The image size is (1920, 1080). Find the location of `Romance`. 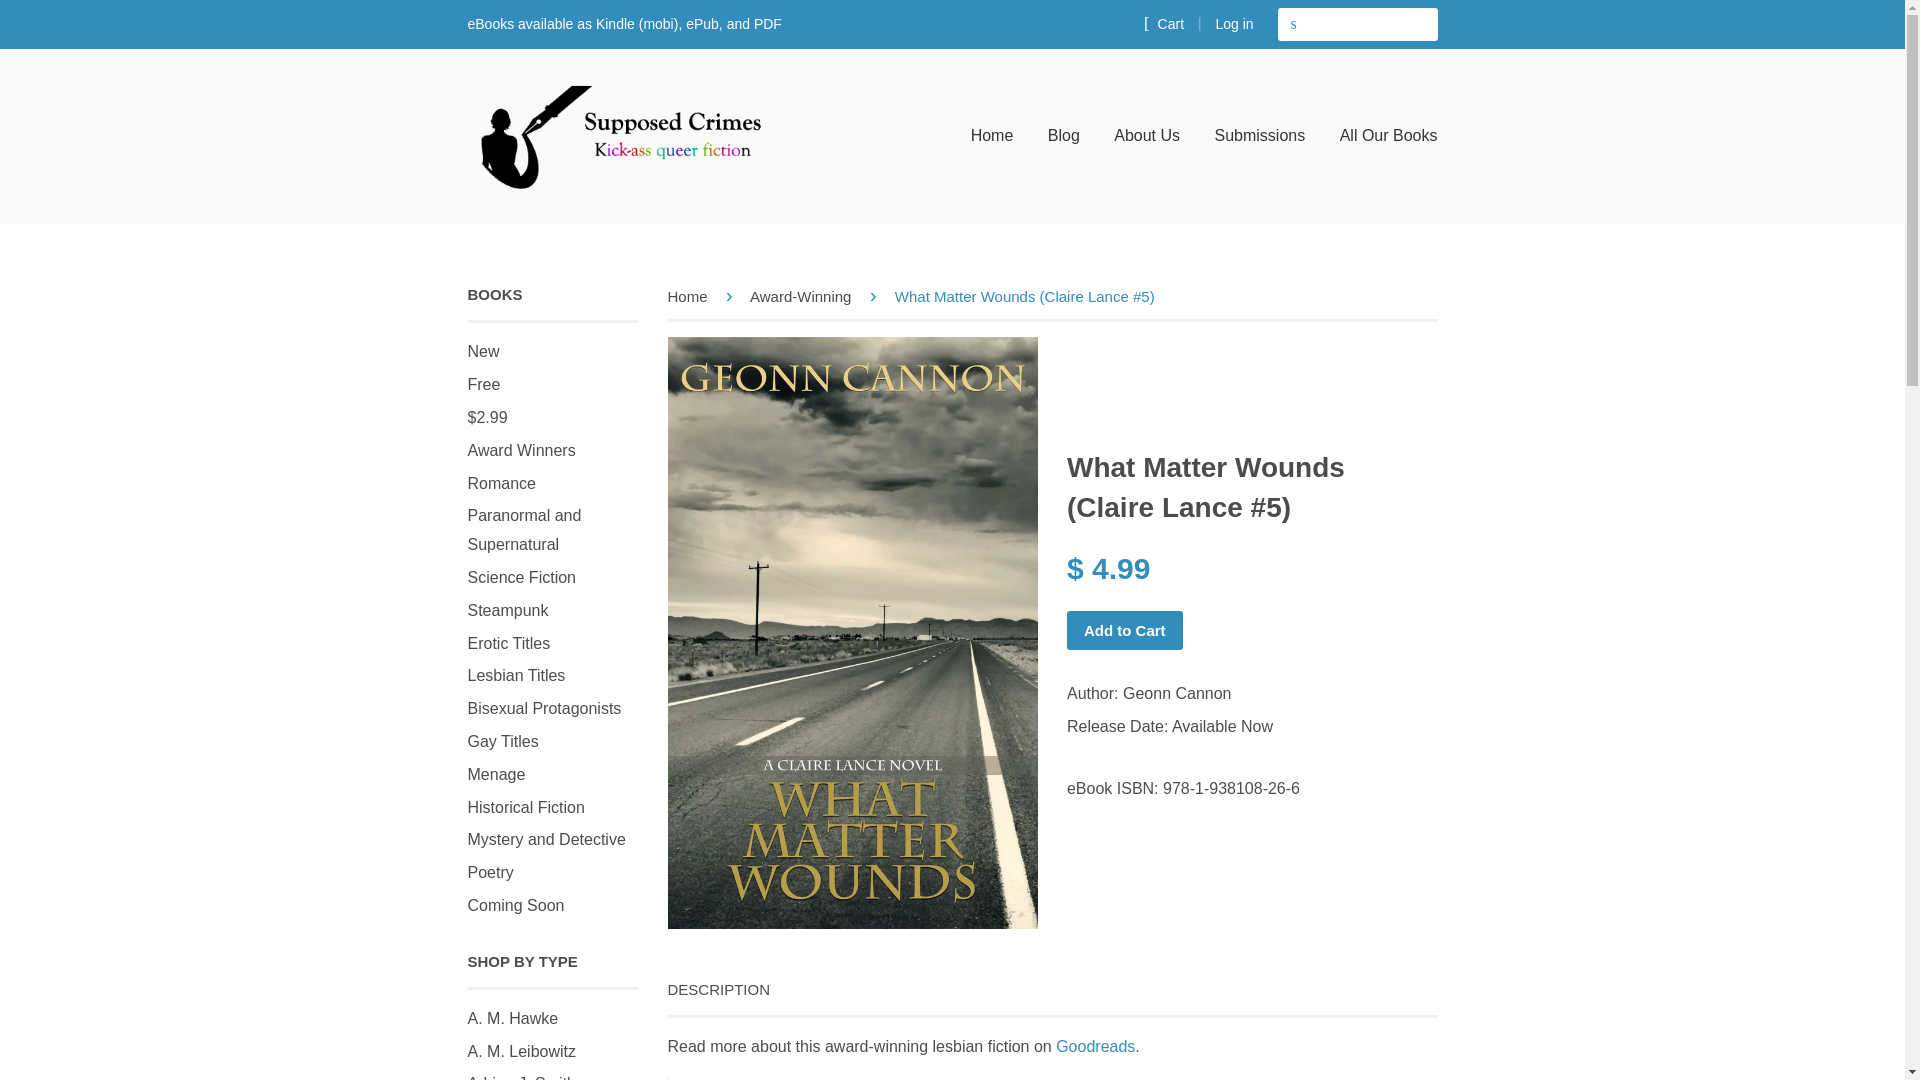

Romance is located at coordinates (502, 484).